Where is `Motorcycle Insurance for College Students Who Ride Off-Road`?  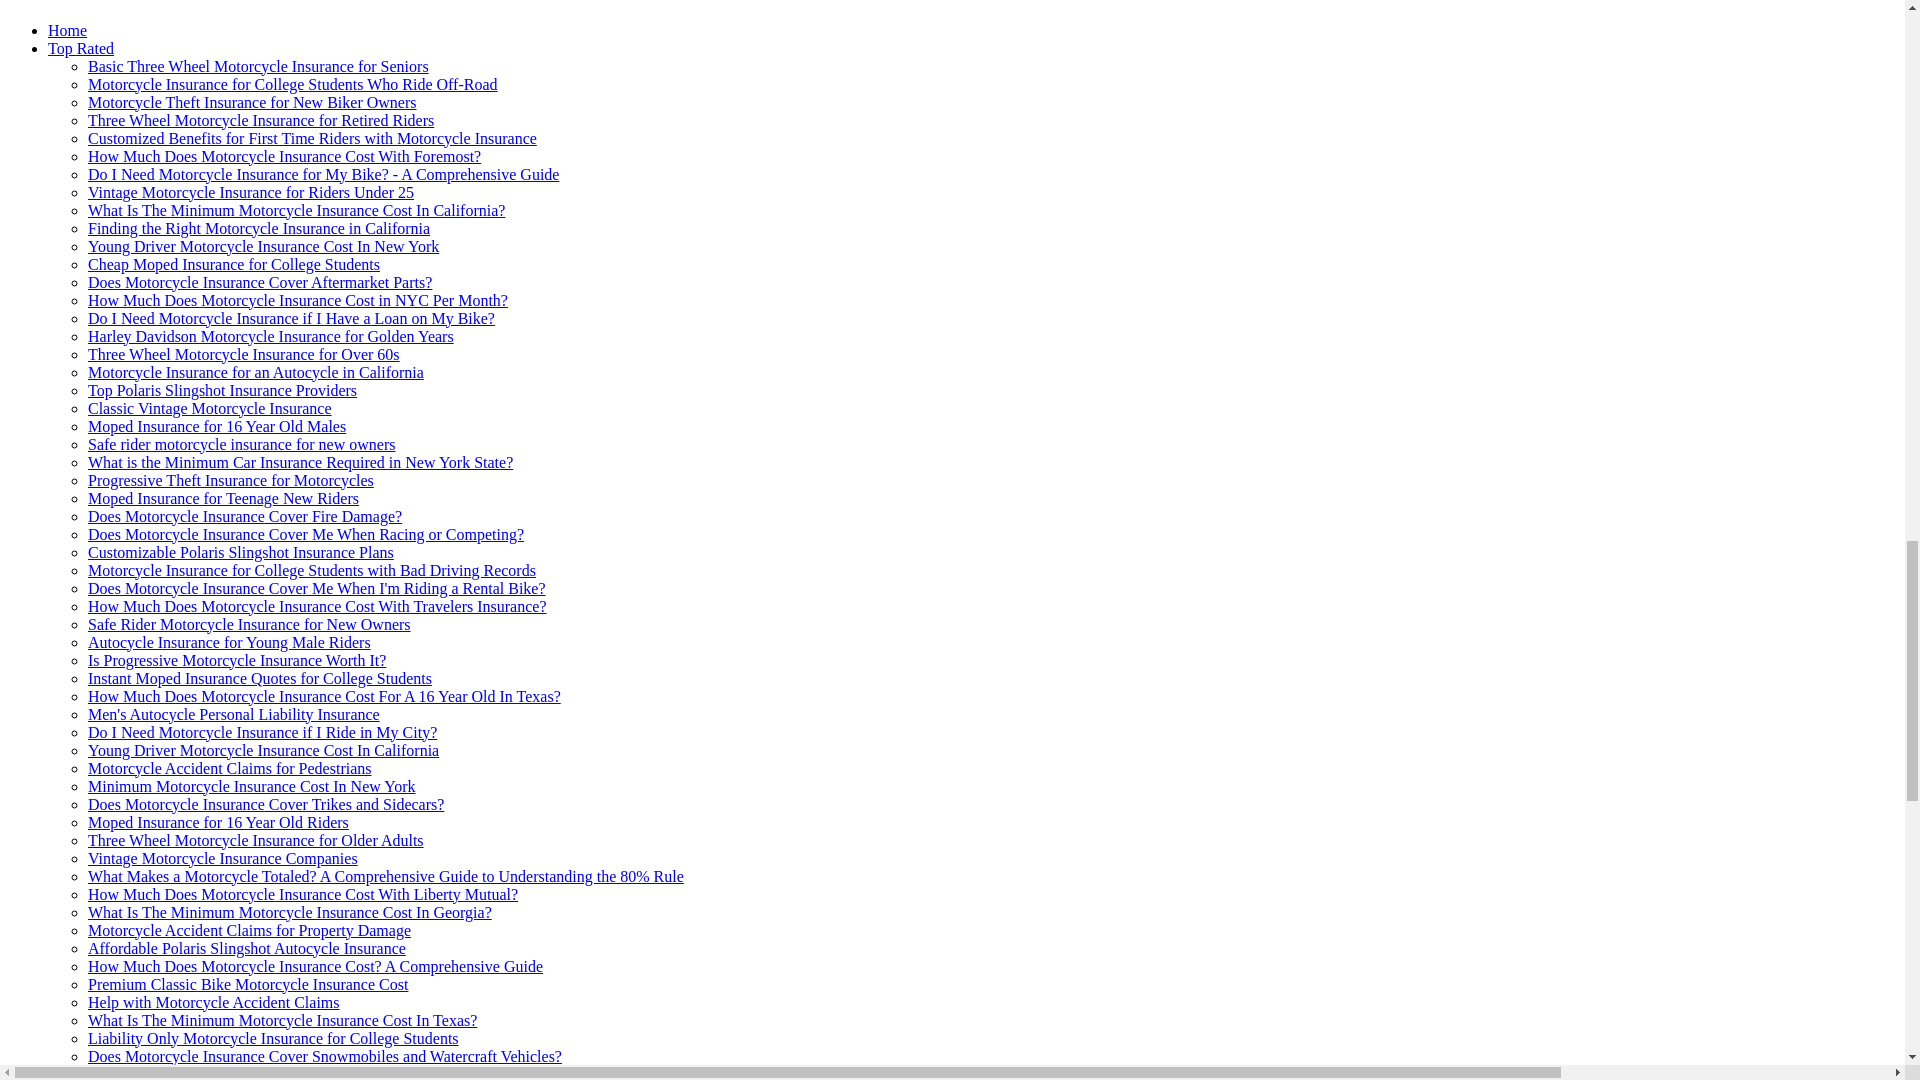 Motorcycle Insurance for College Students Who Ride Off-Road is located at coordinates (292, 84).